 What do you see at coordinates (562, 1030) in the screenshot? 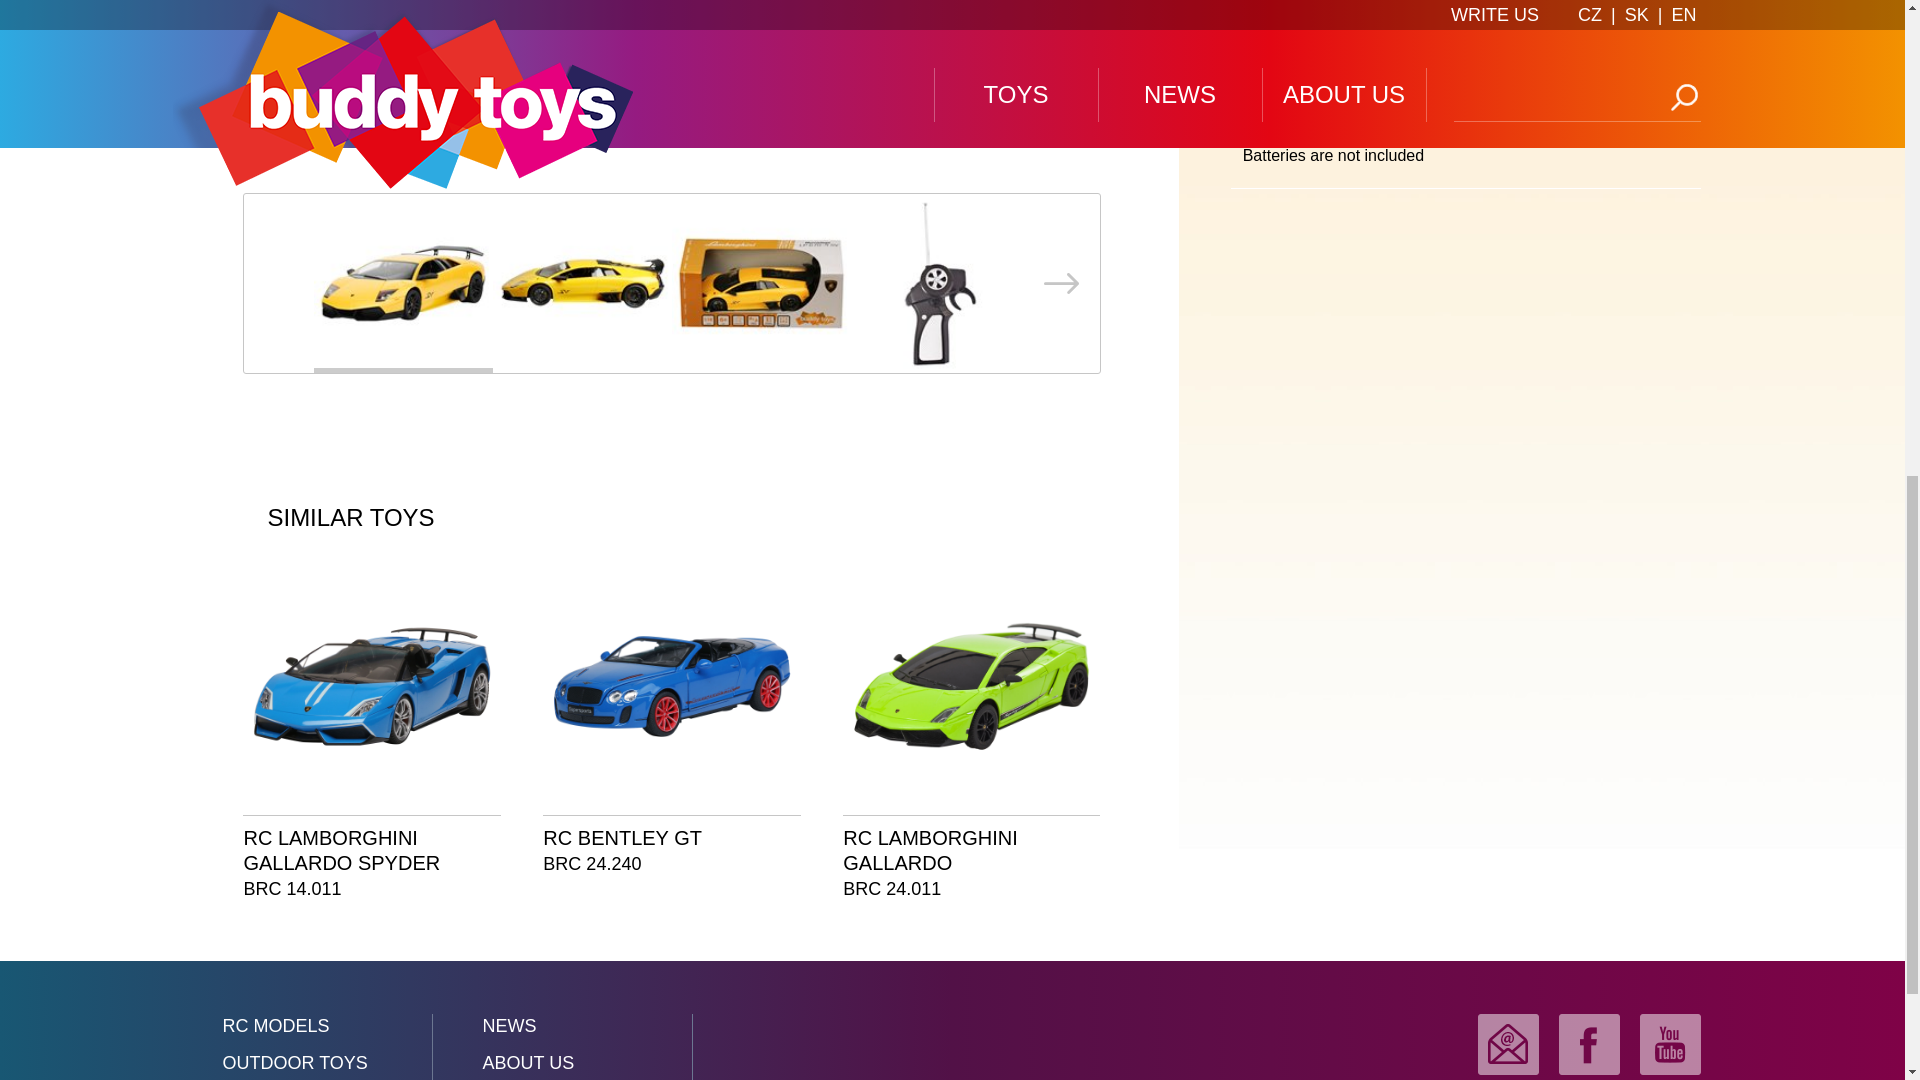
I see `NEWS` at bounding box center [562, 1030].